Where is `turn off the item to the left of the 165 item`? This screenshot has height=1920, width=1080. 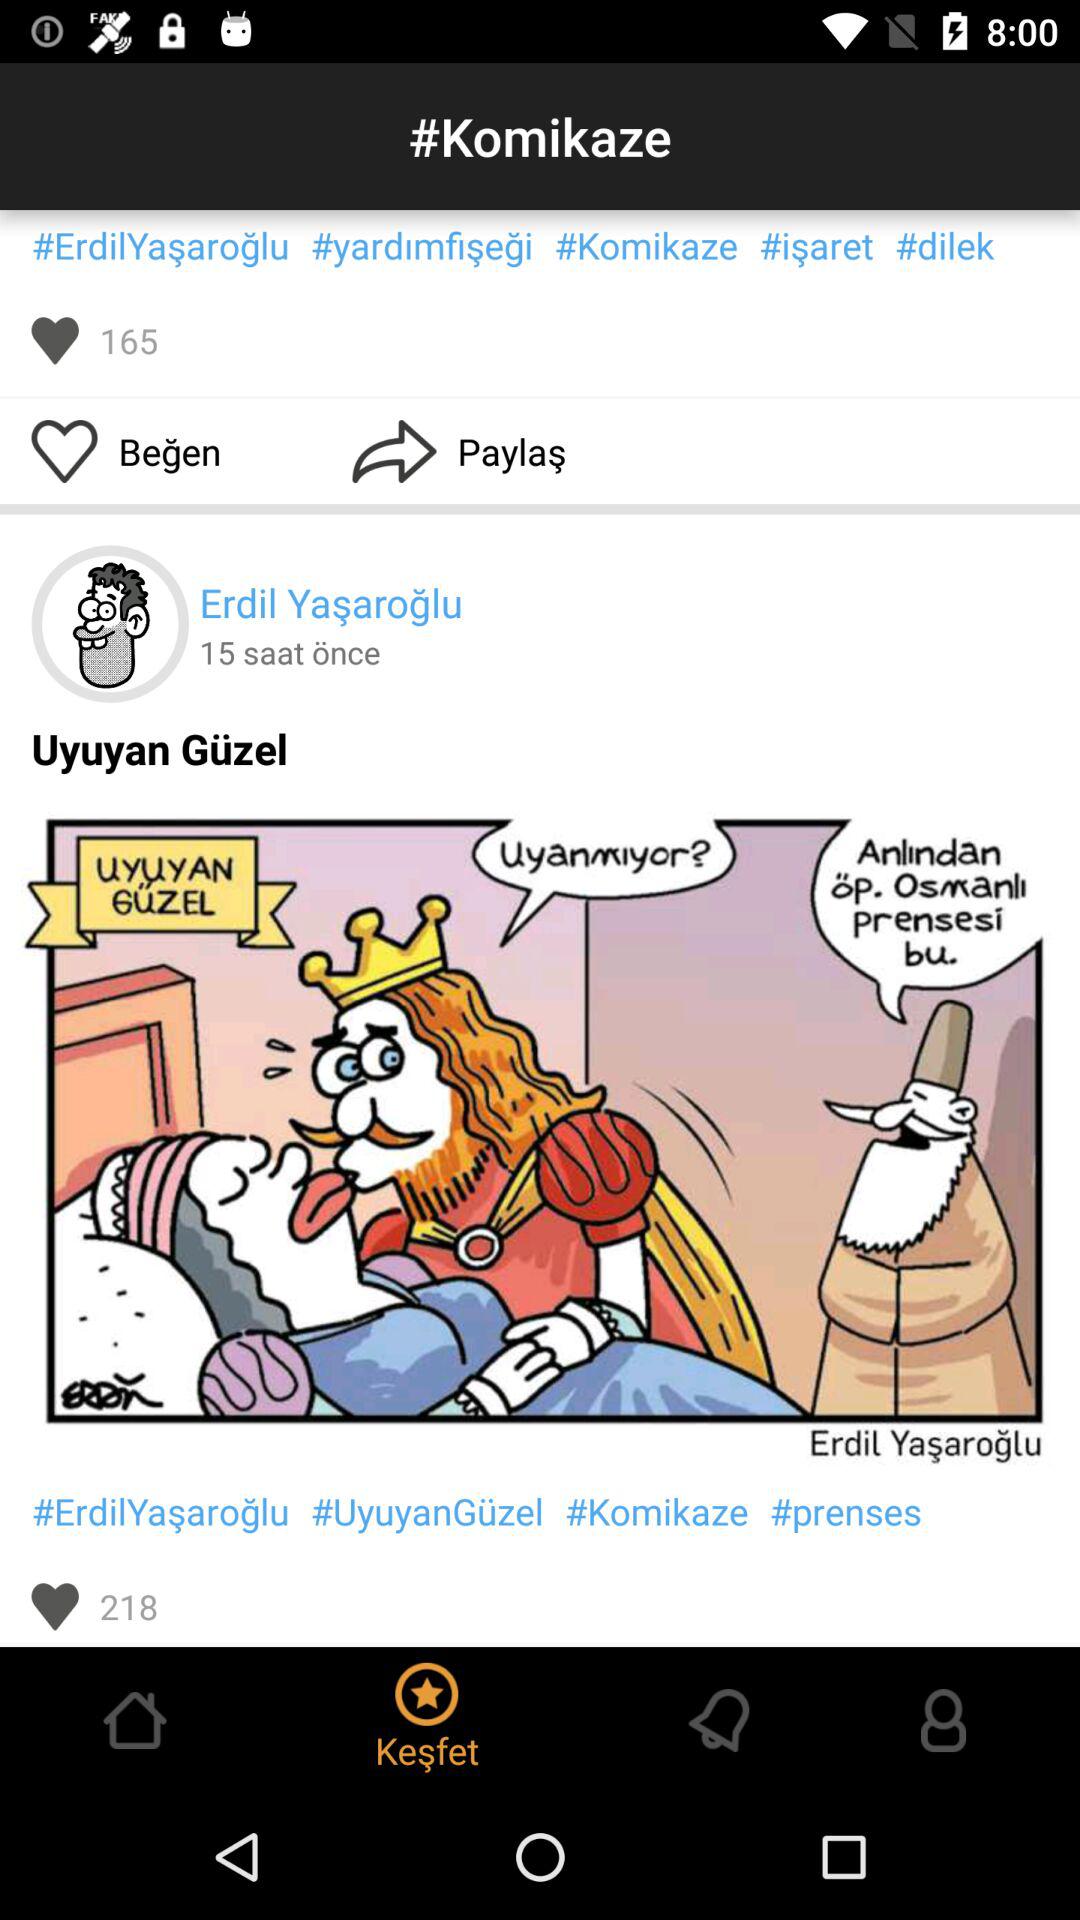
turn off the item to the left of the 165 item is located at coordinates (54, 340).